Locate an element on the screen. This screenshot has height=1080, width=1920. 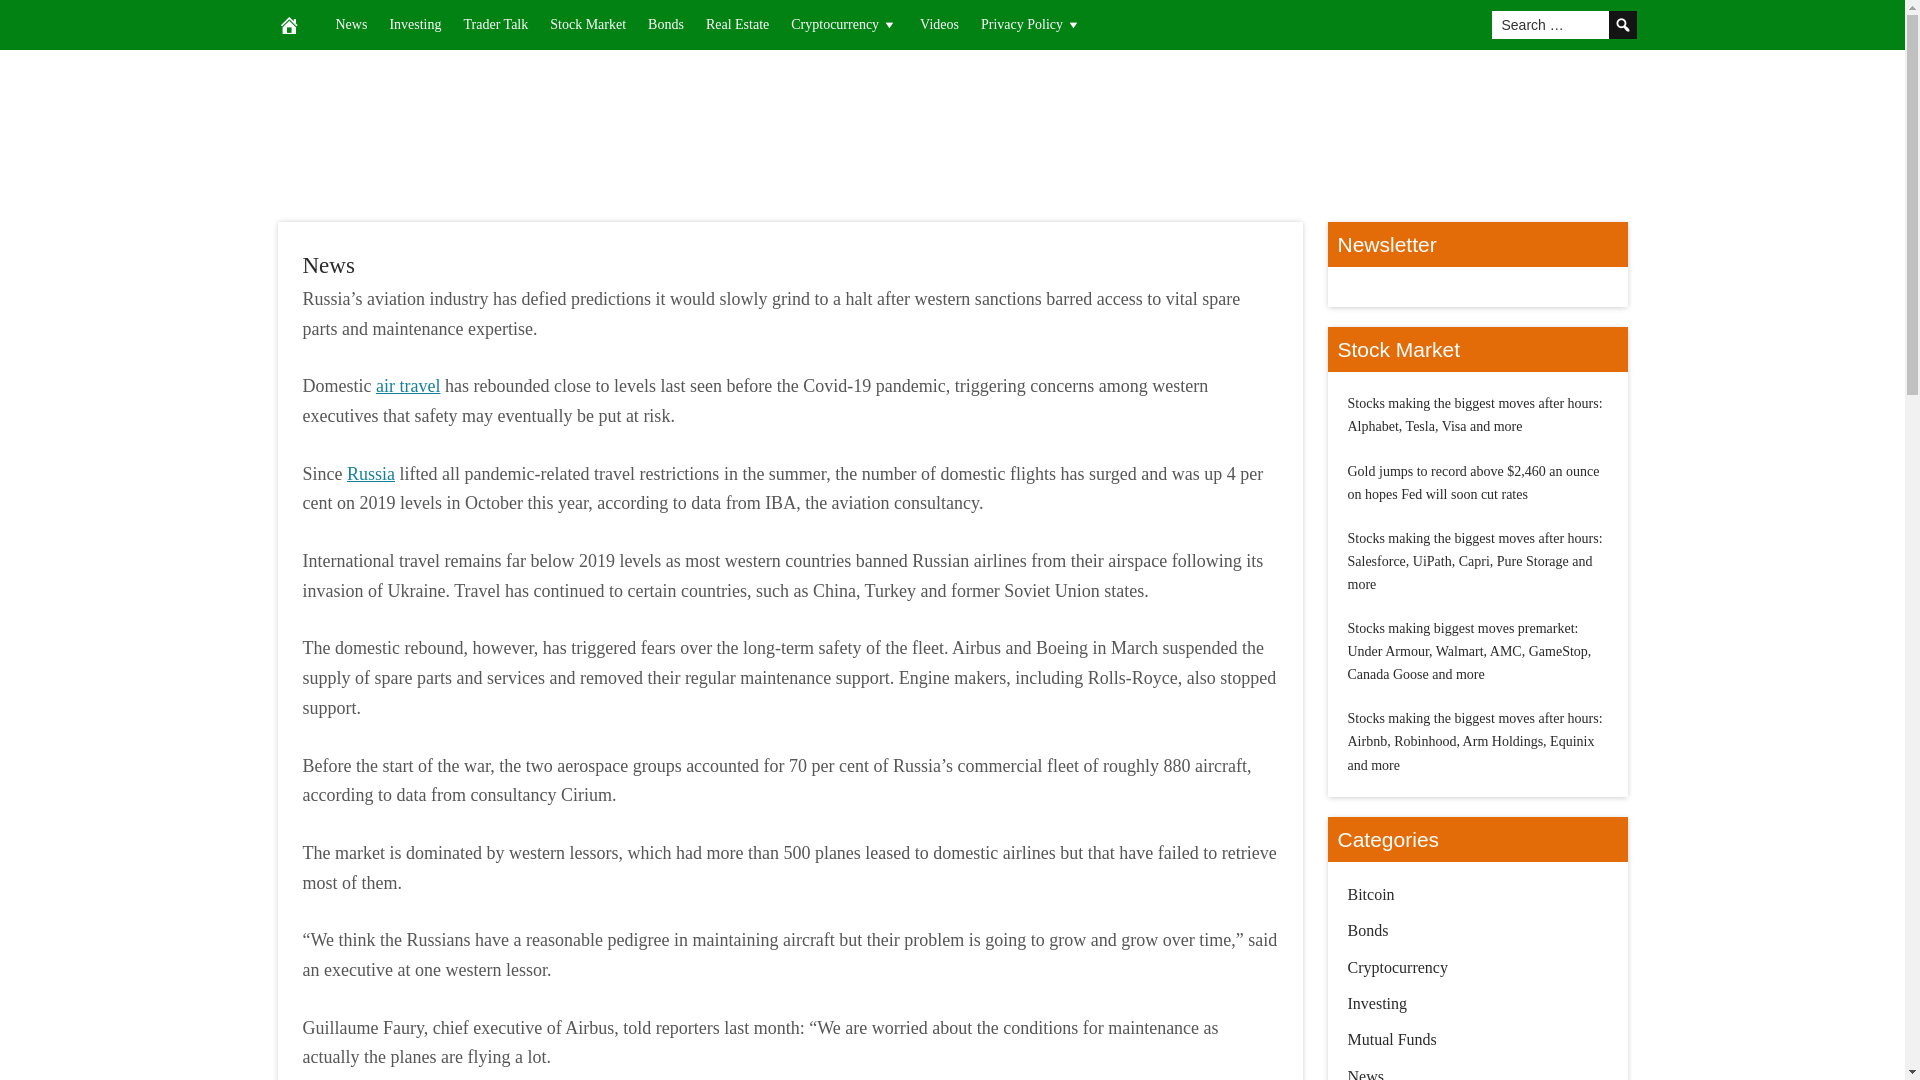
Stock Market is located at coordinates (588, 24).